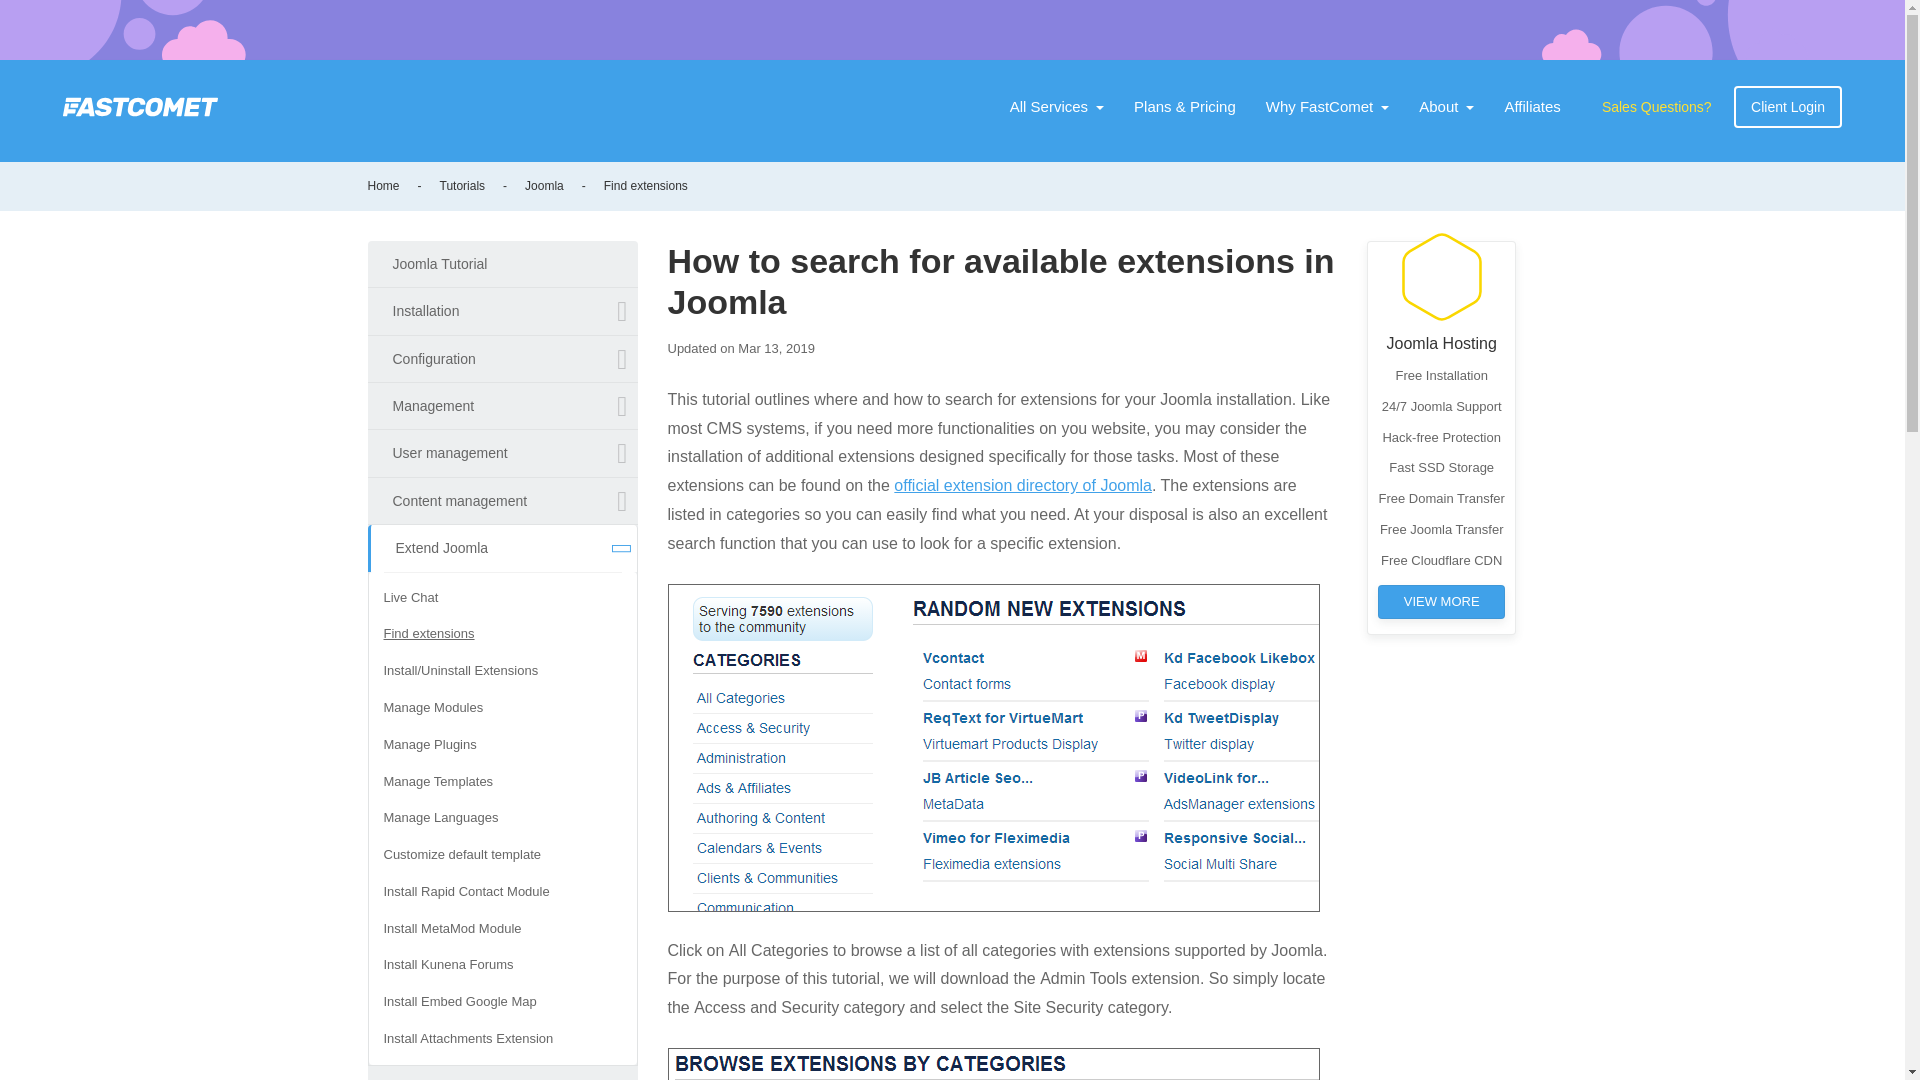 The image size is (1920, 1080). Describe the element at coordinates (1532, 107) in the screenshot. I see `Affiliates` at that location.